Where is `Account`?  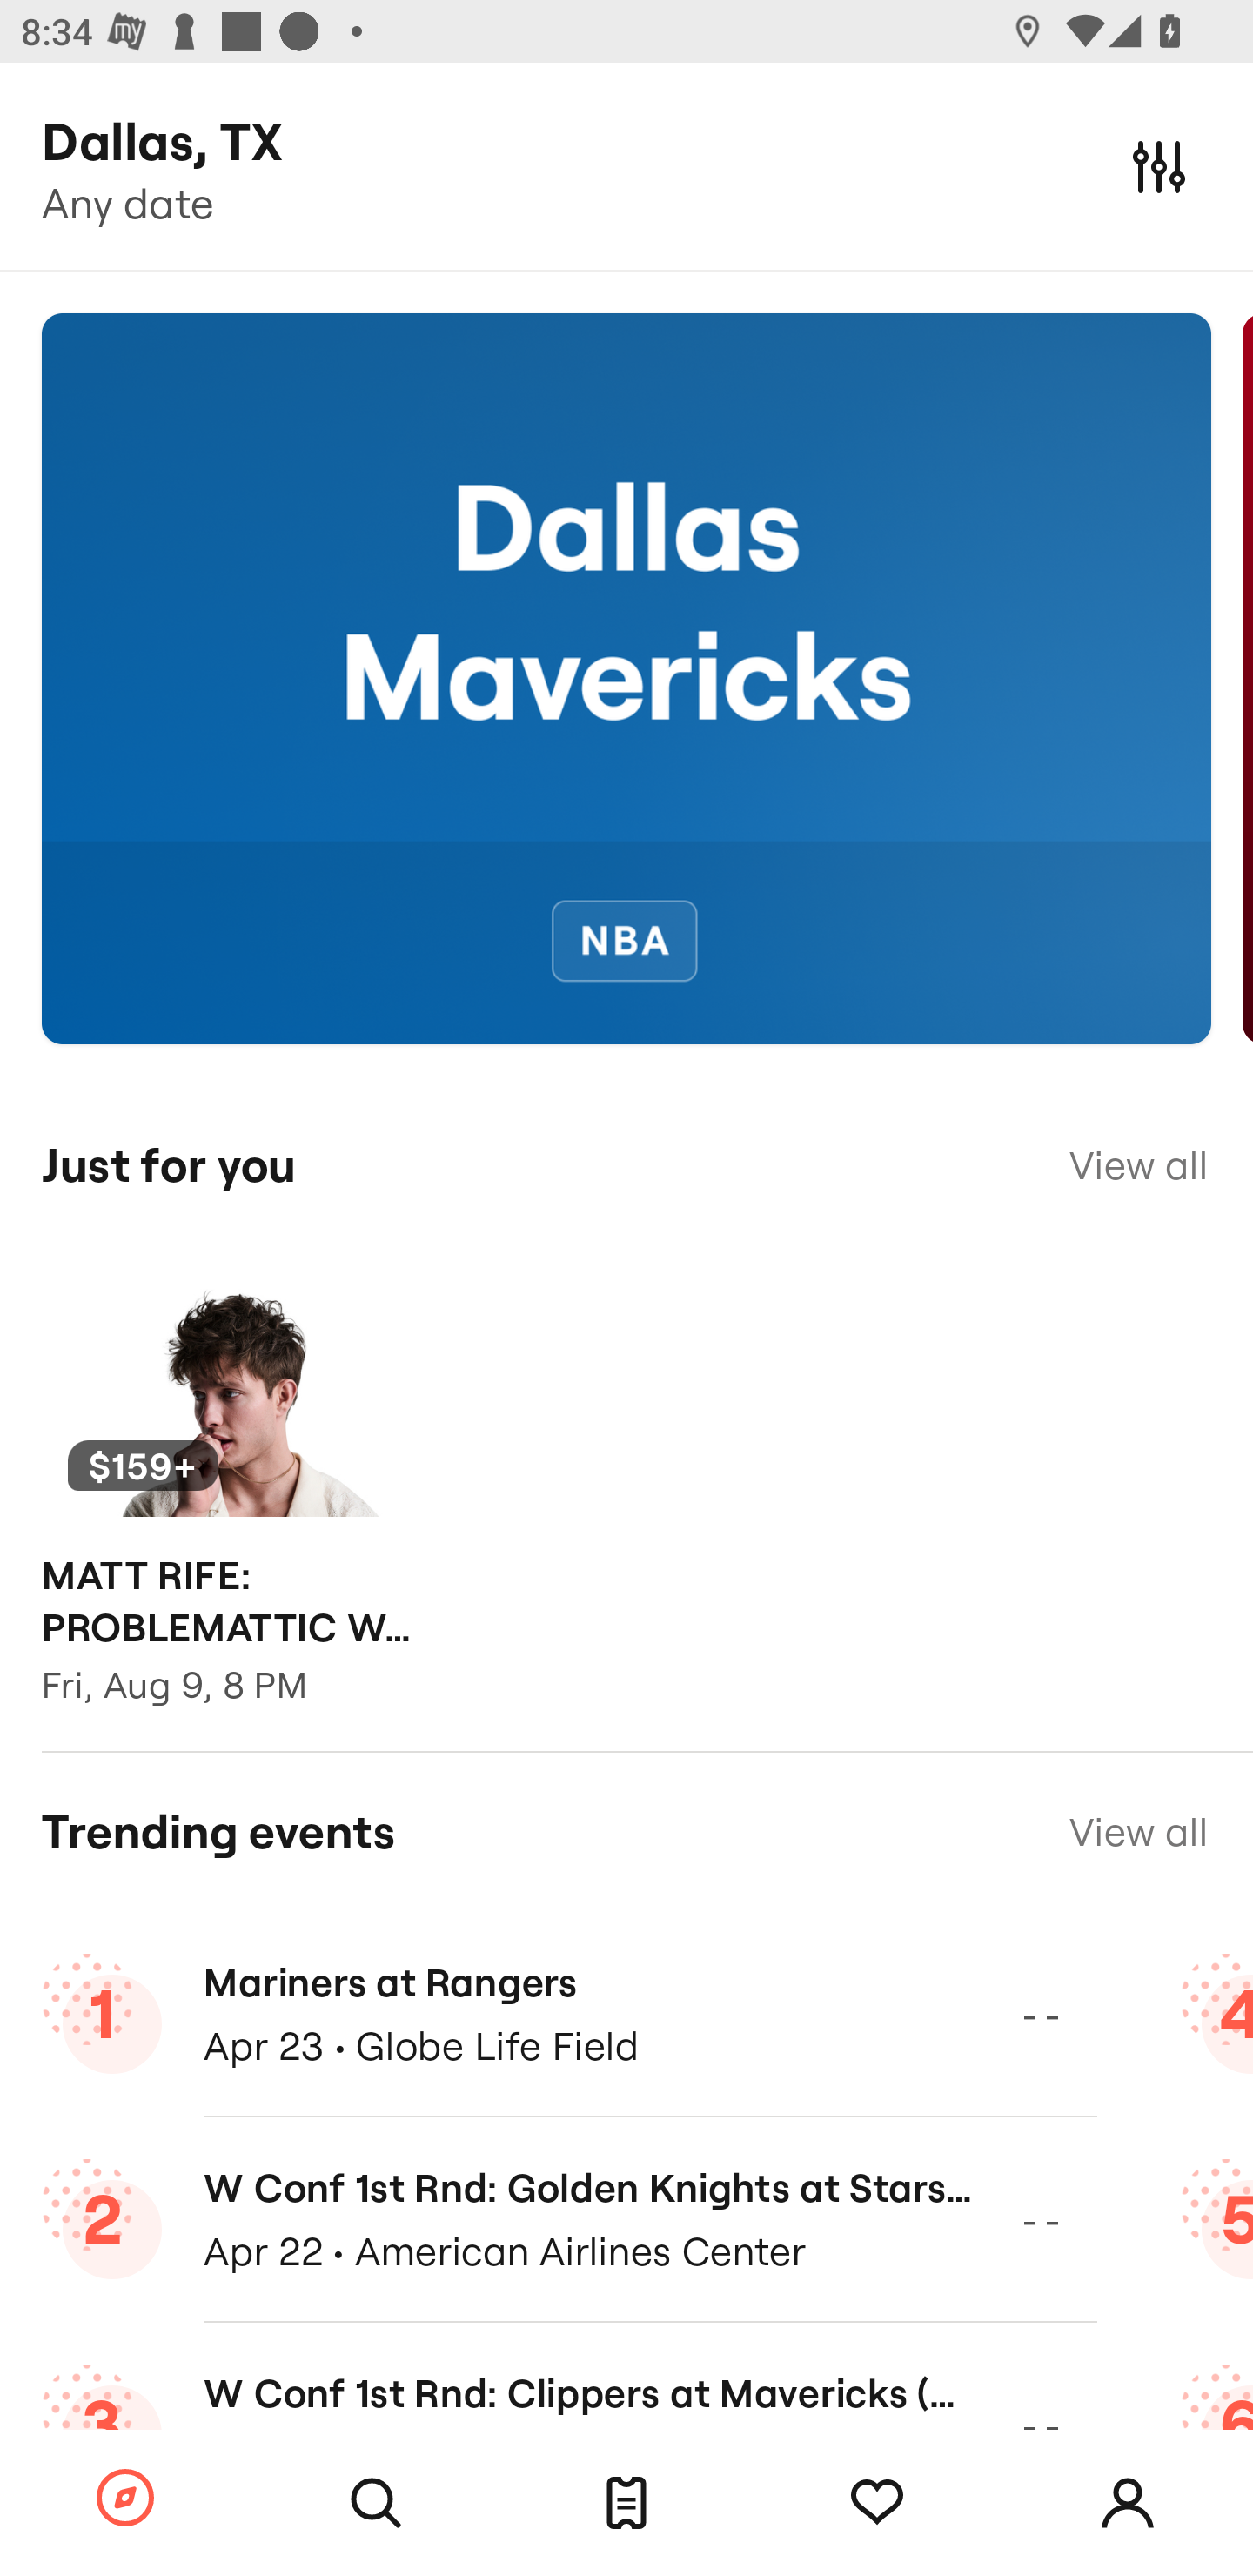
Account is located at coordinates (1128, 2503).